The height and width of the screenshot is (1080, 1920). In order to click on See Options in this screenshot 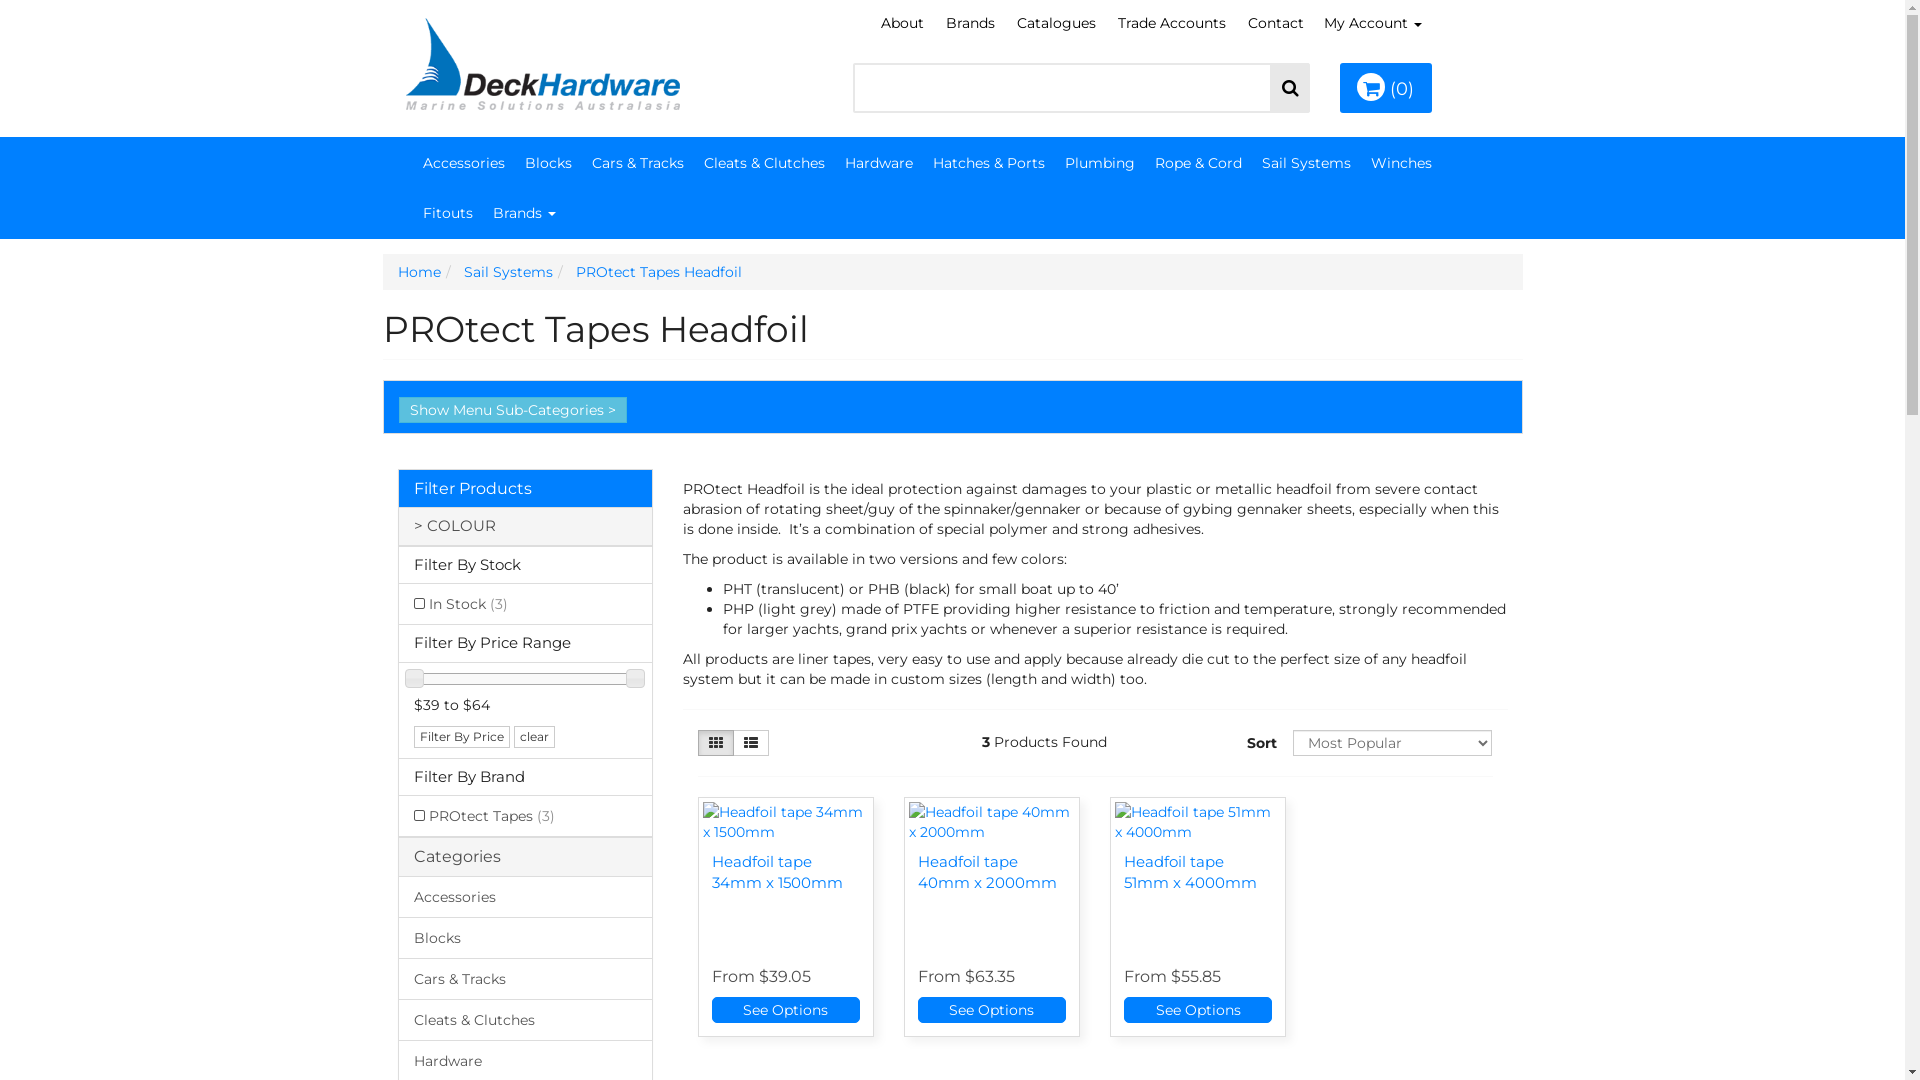, I will do `click(786, 1010)`.